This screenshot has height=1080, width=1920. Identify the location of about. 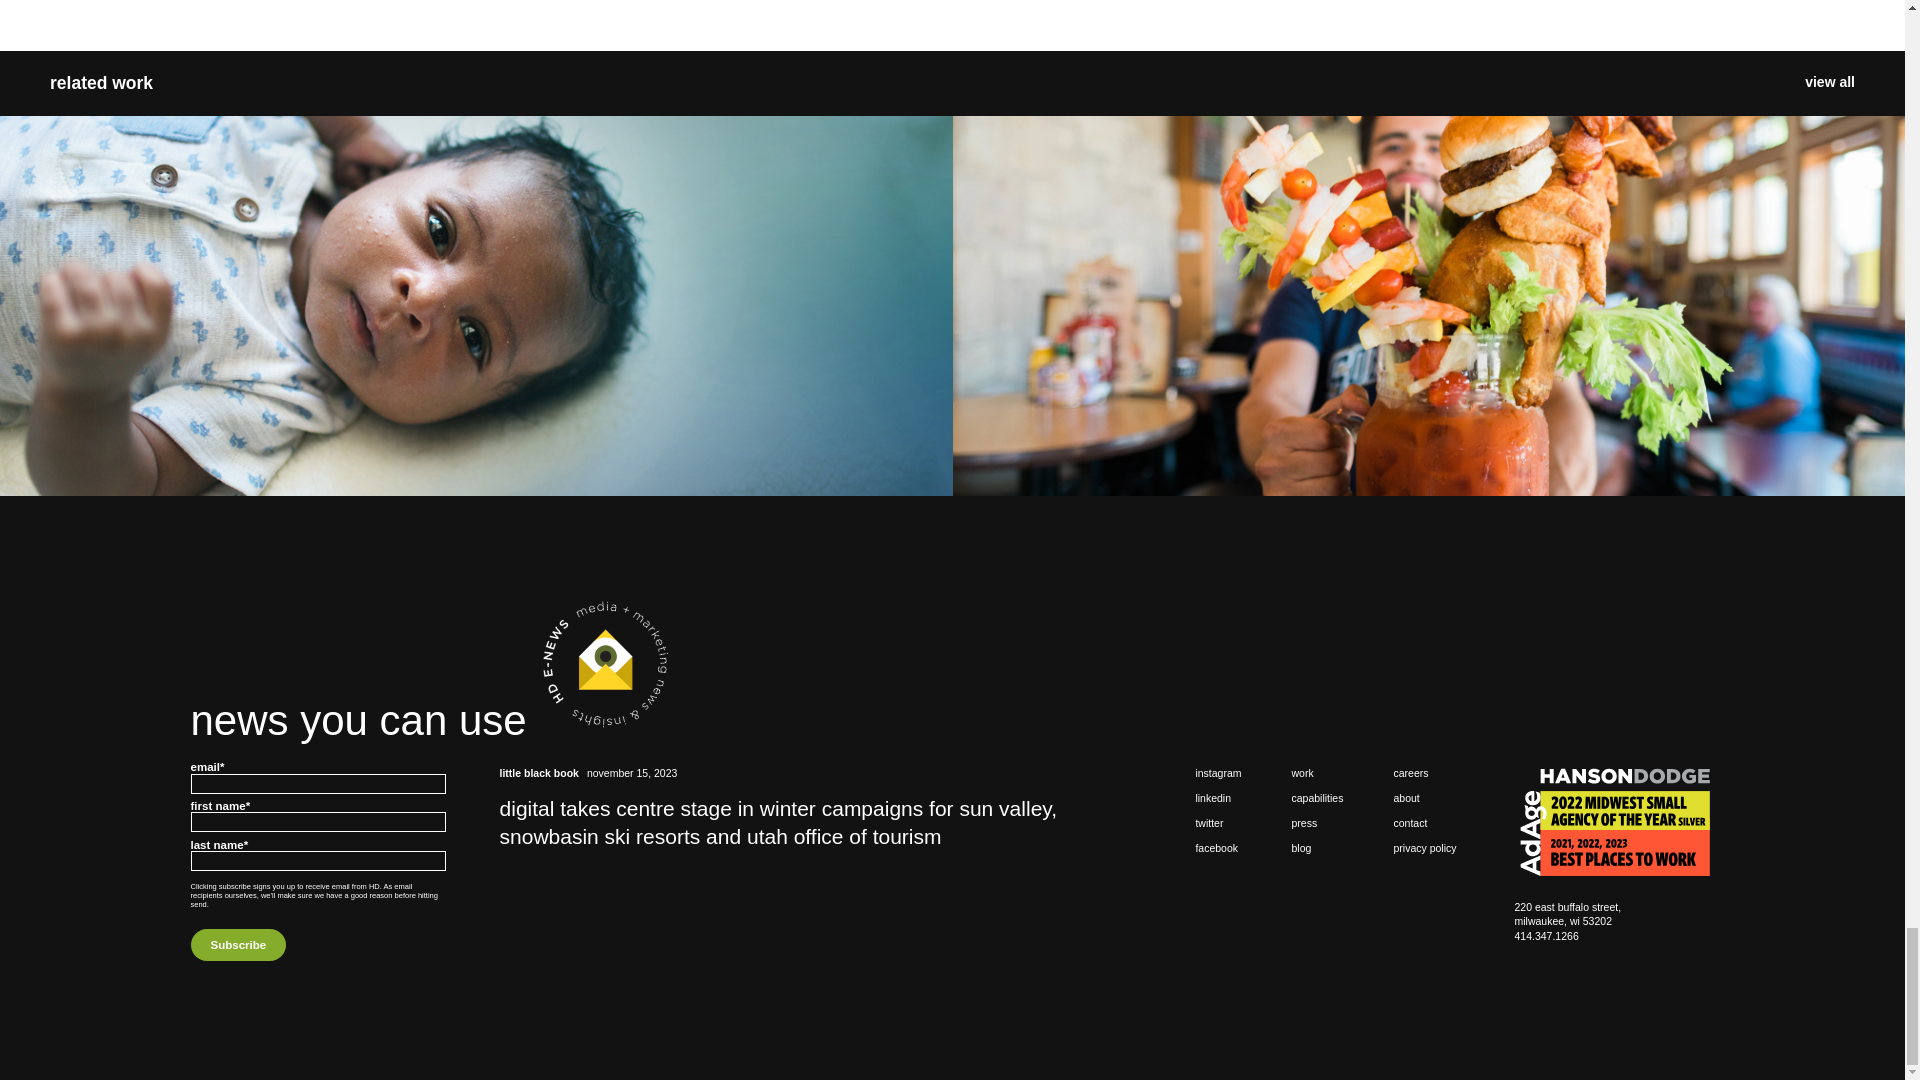
(1424, 798).